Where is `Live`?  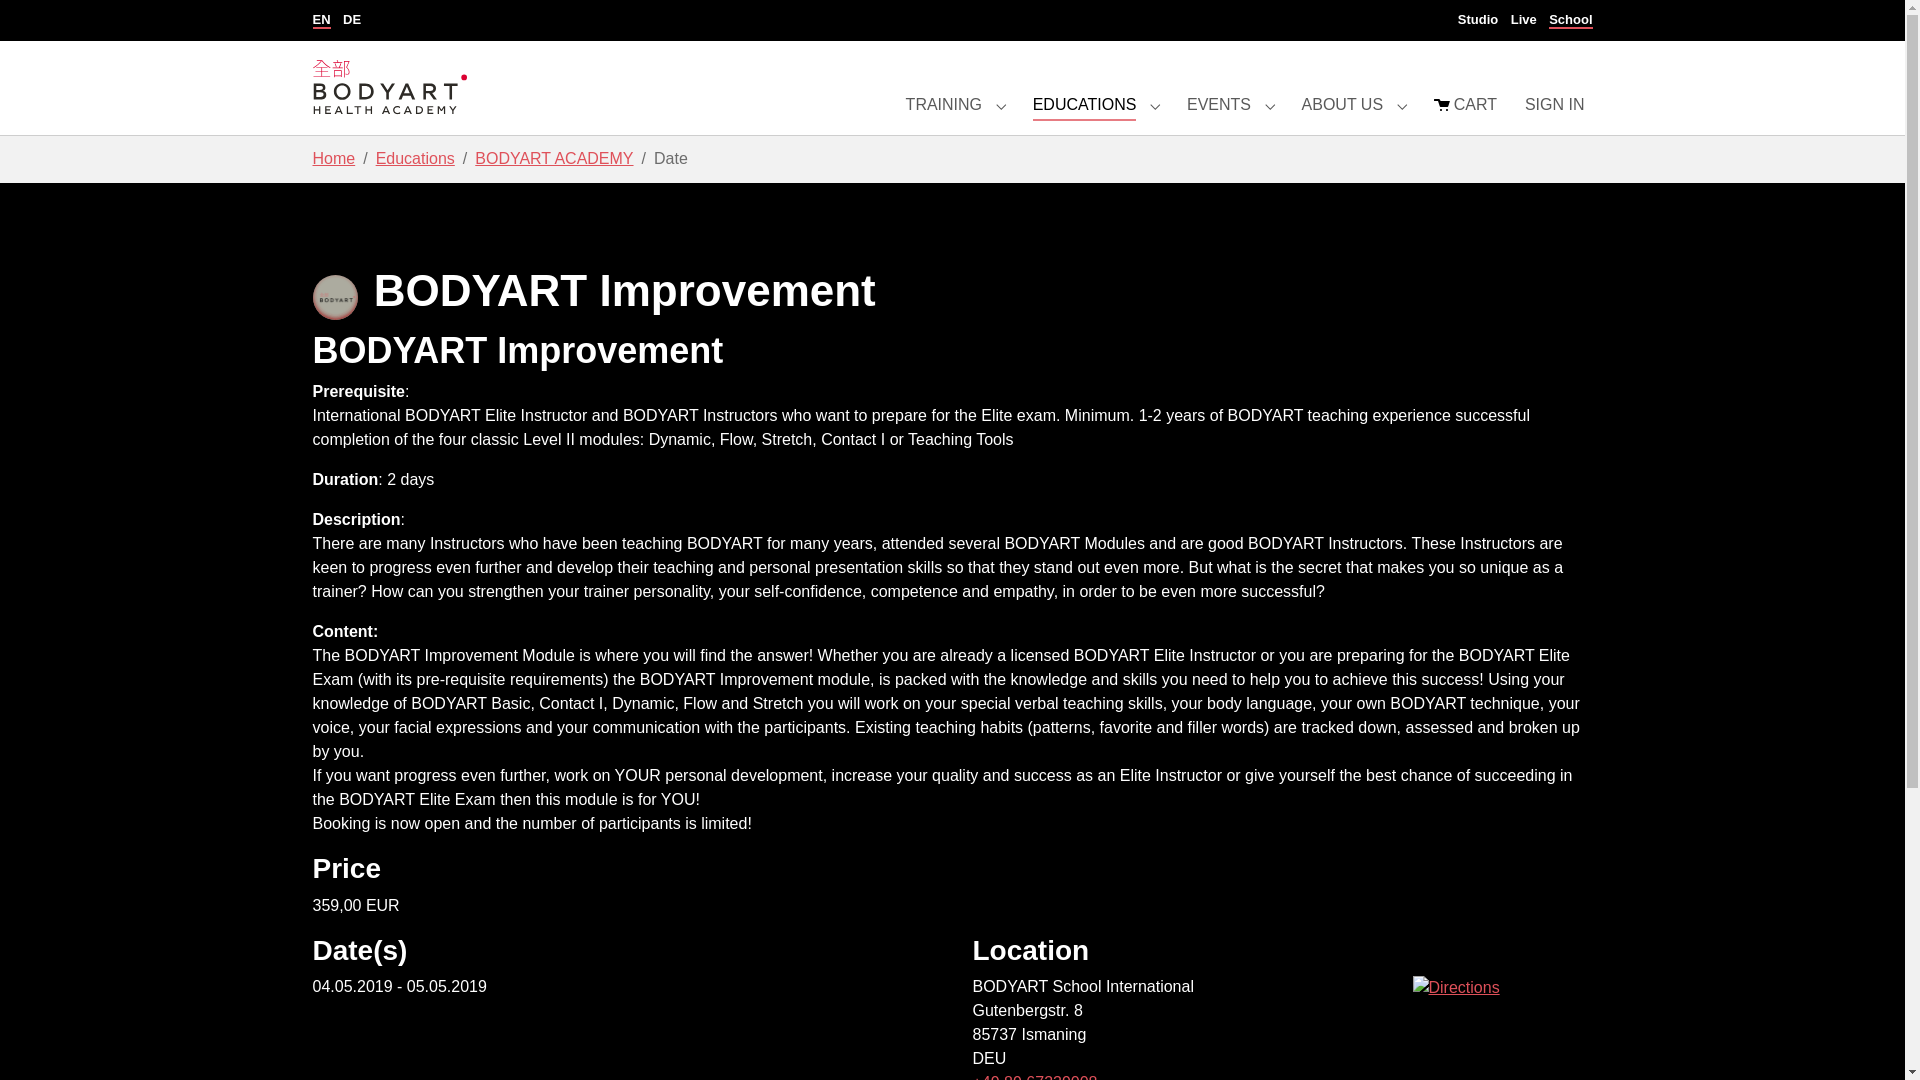 Live is located at coordinates (1524, 20).